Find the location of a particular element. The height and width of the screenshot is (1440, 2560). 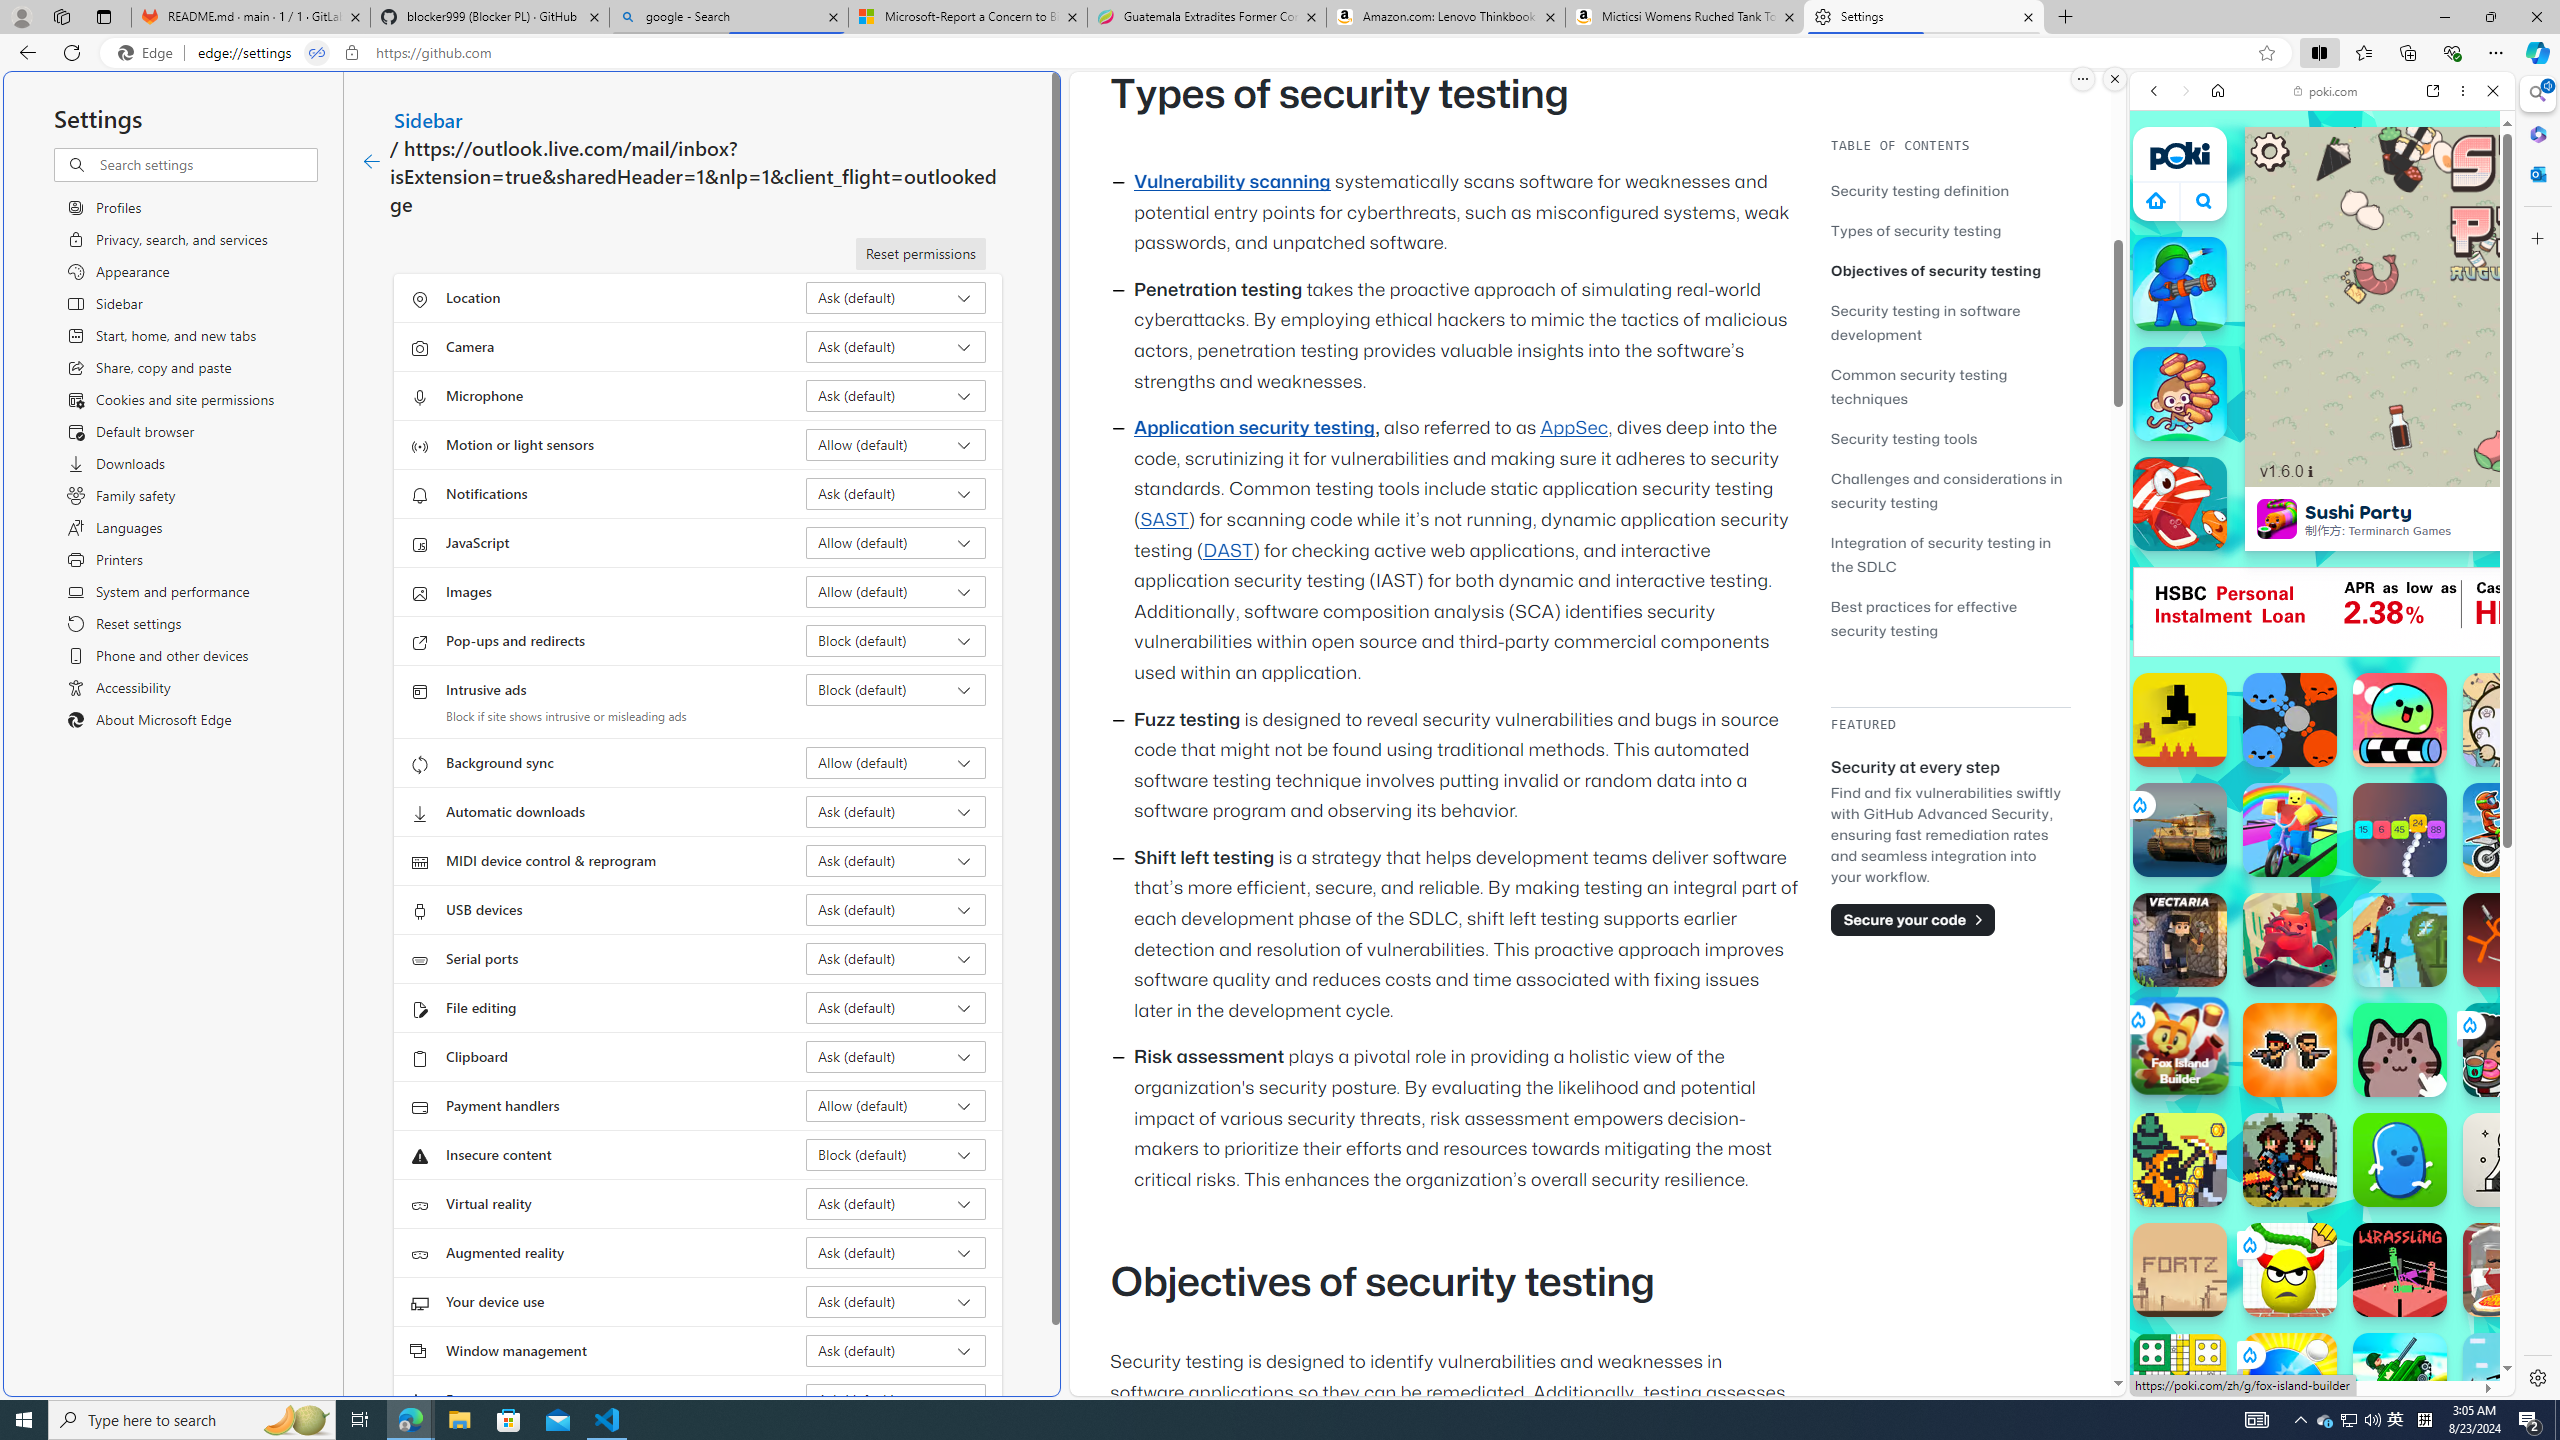

Vortelli's Pizza is located at coordinates (2510, 1270).